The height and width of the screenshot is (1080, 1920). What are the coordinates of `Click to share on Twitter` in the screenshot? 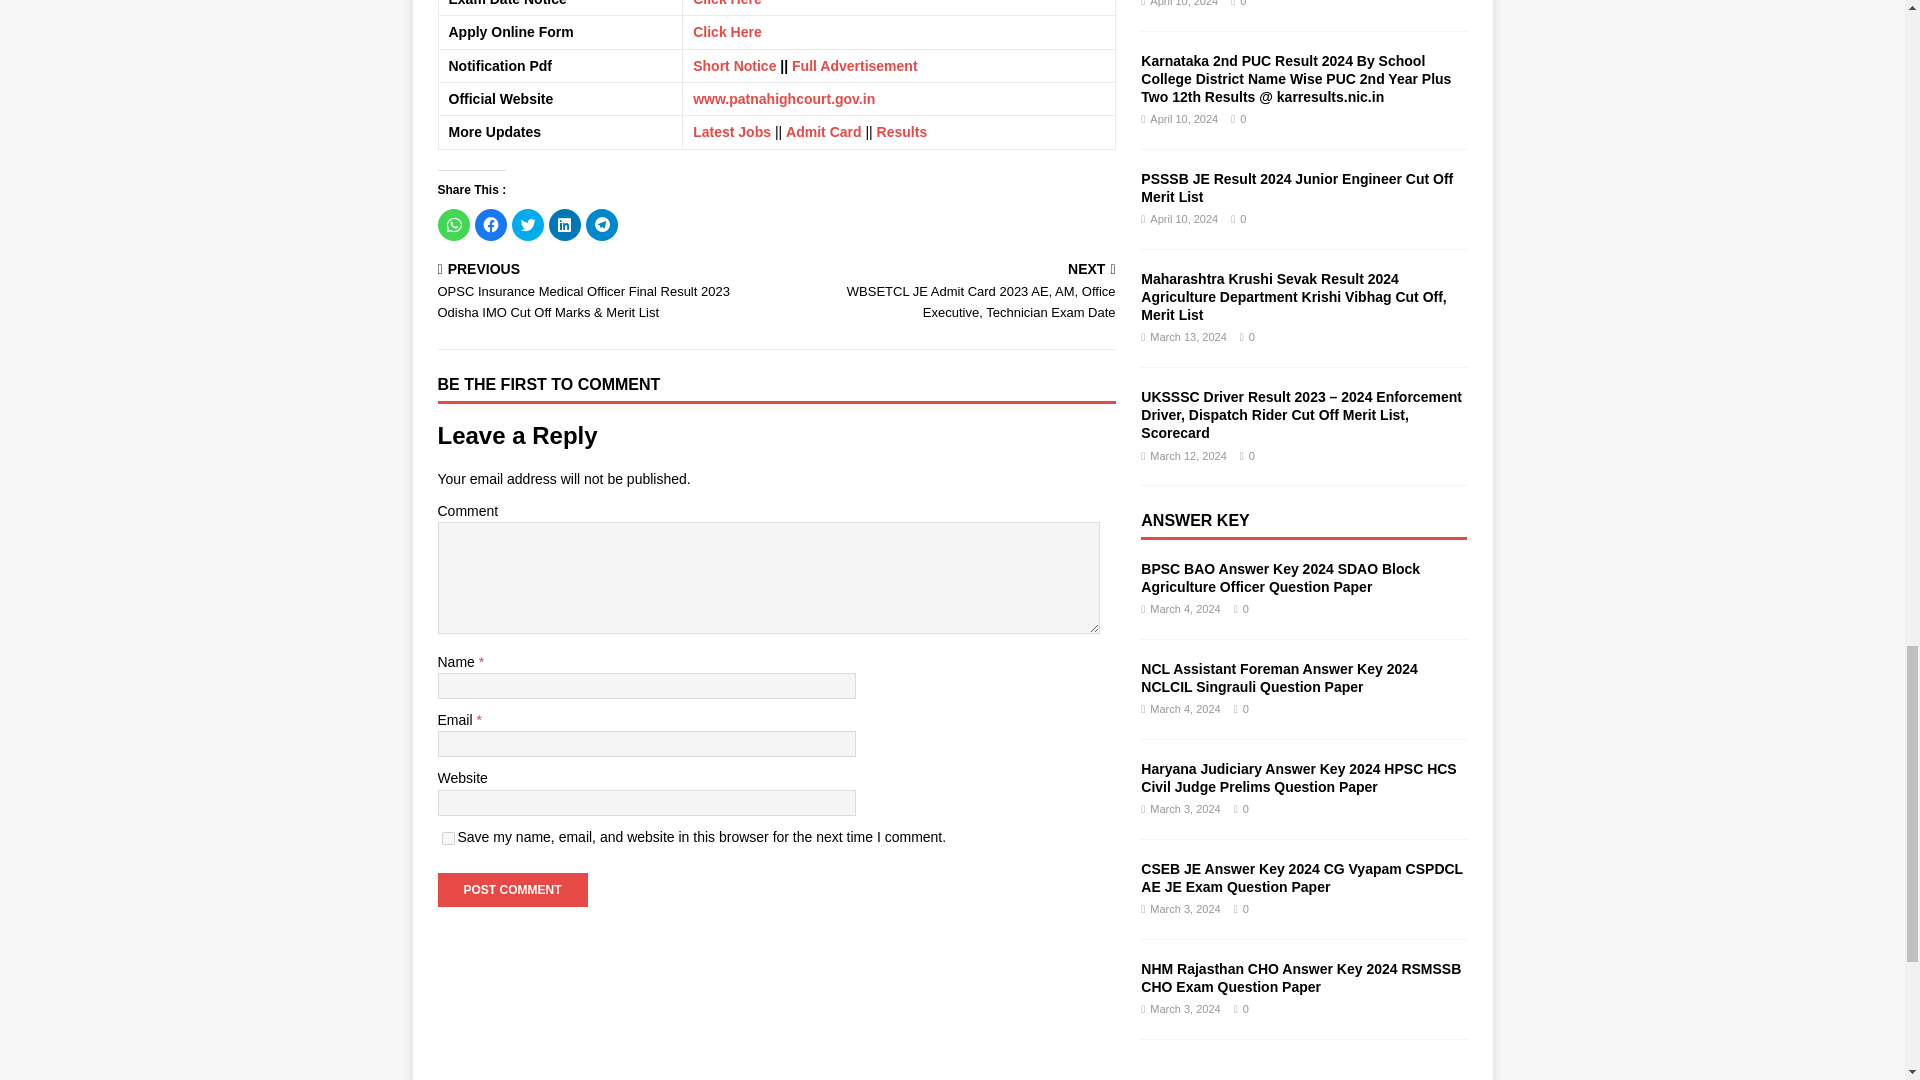 It's located at (528, 224).